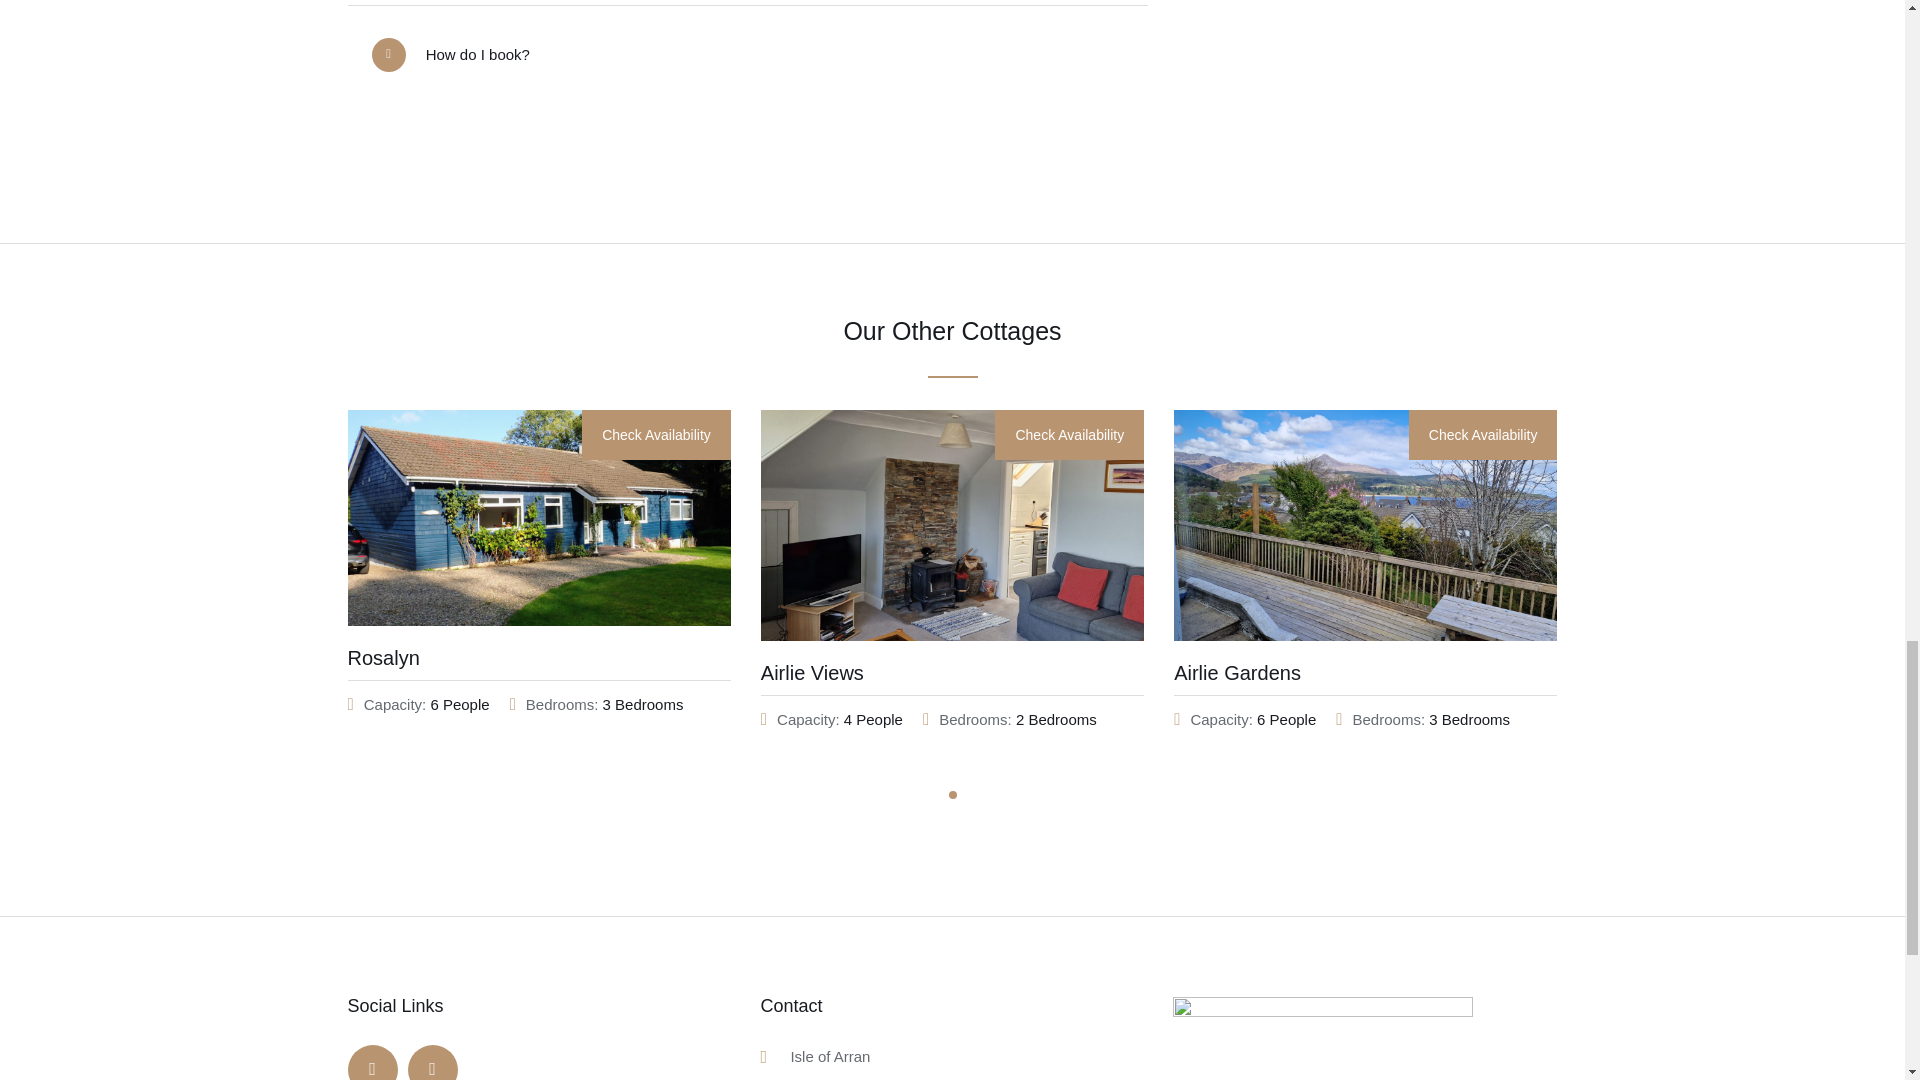 This screenshot has height=1080, width=1920. I want to click on Airlie Gardens, so click(1237, 672).